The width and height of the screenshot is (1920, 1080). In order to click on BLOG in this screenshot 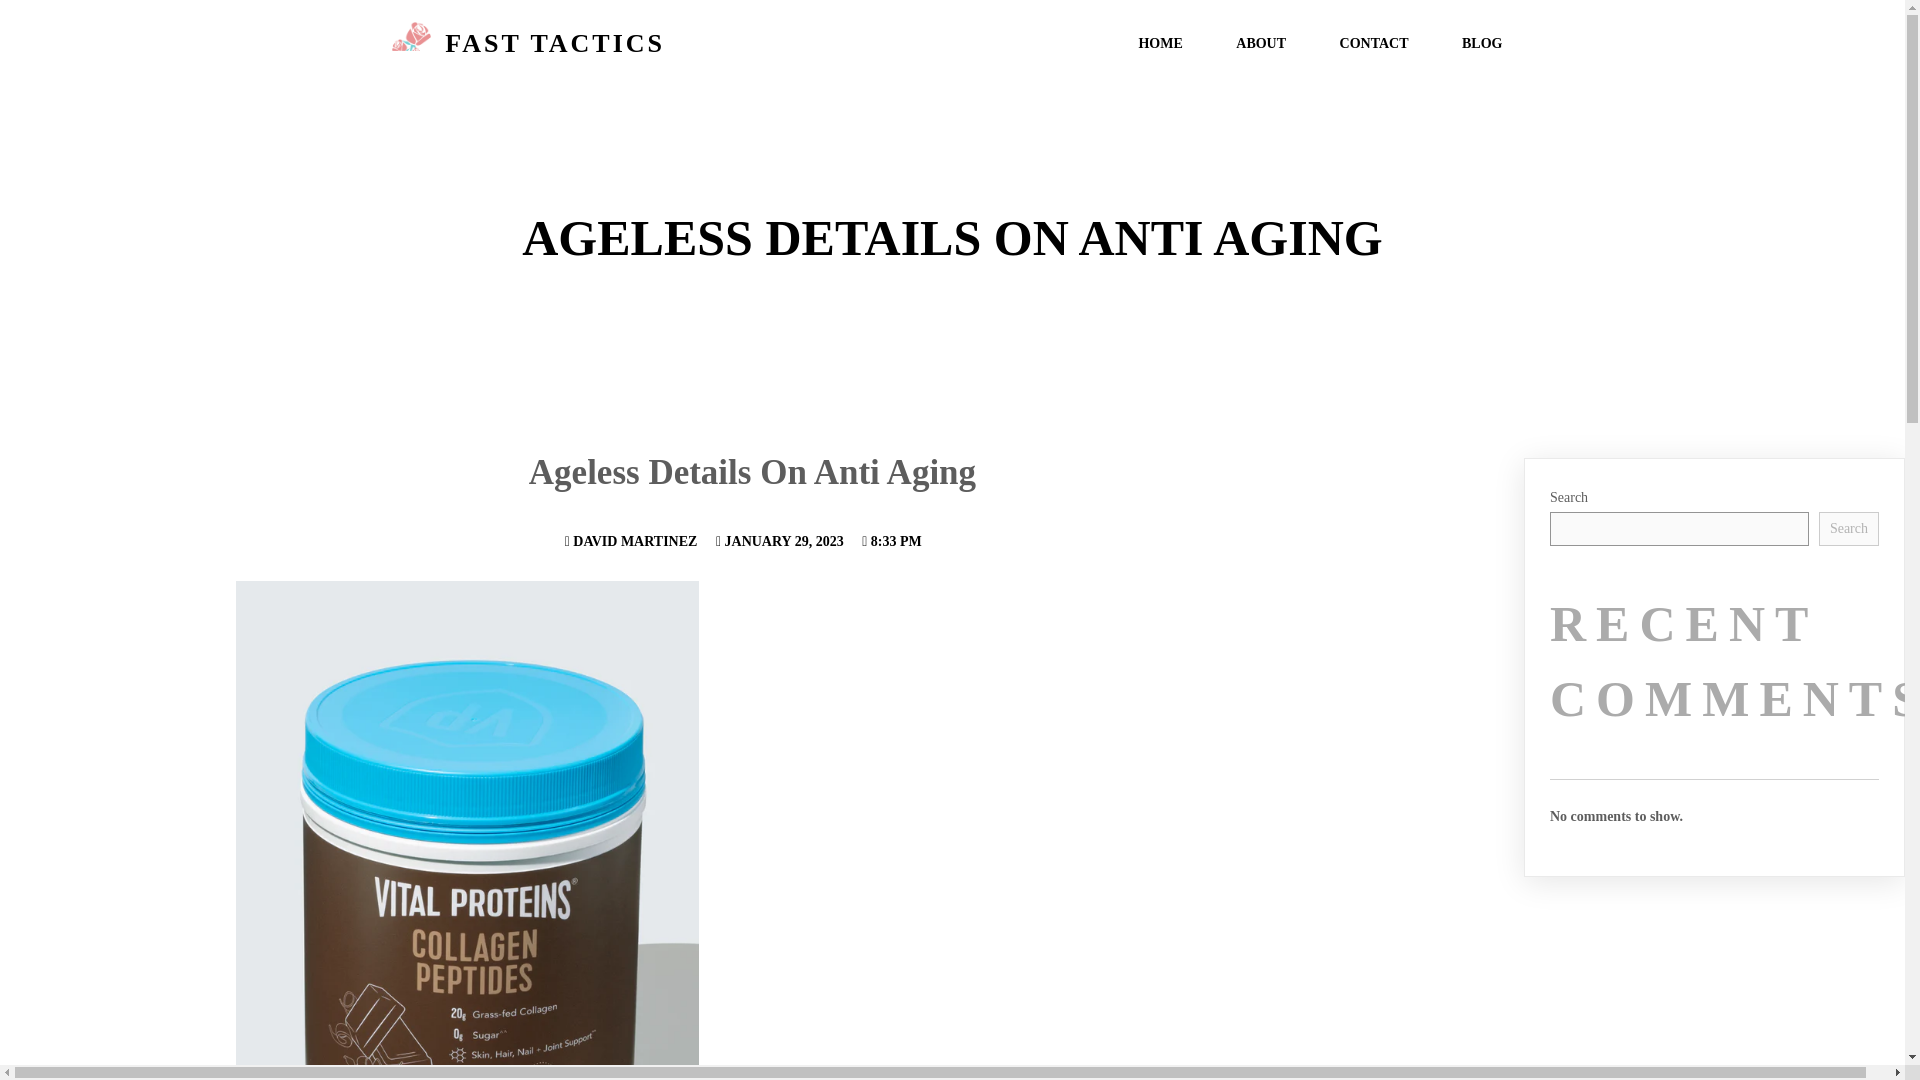, I will do `click(1481, 44)`.